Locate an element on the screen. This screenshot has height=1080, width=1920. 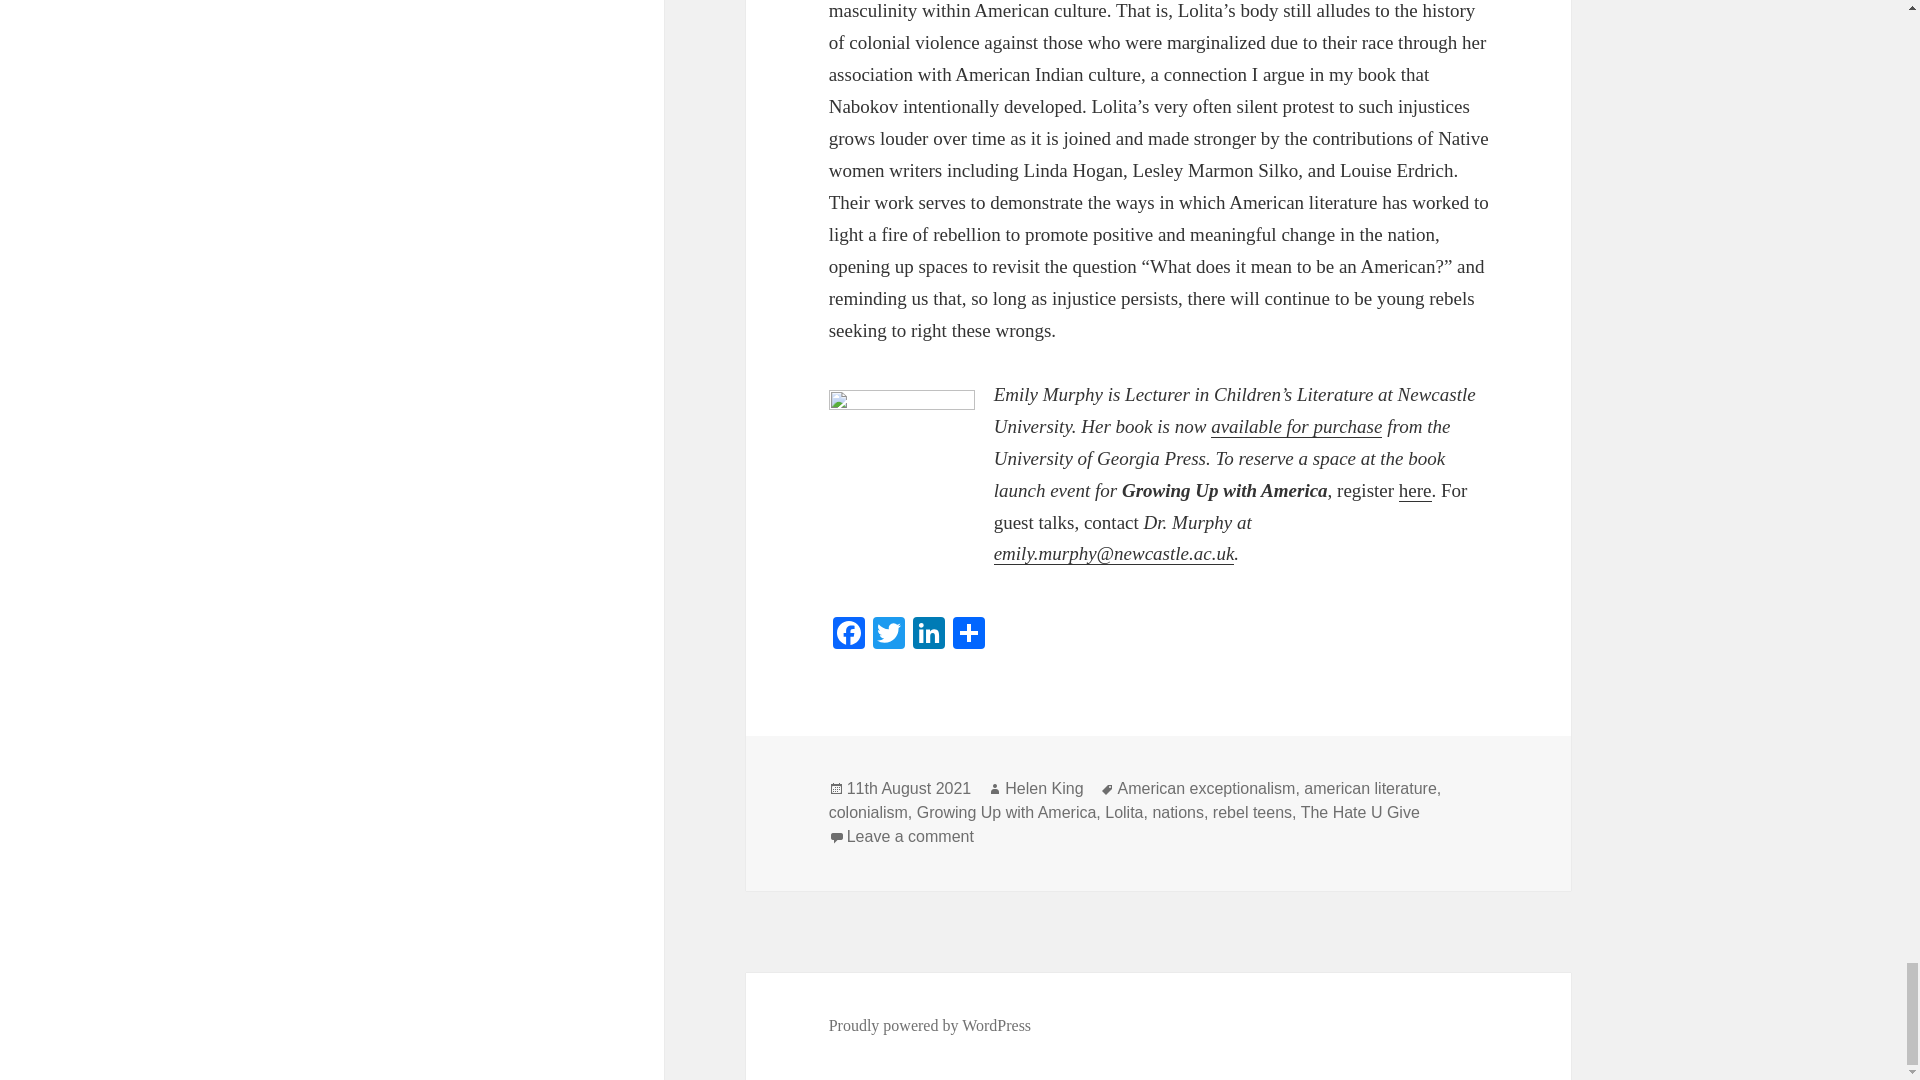
LinkedIn is located at coordinates (928, 635).